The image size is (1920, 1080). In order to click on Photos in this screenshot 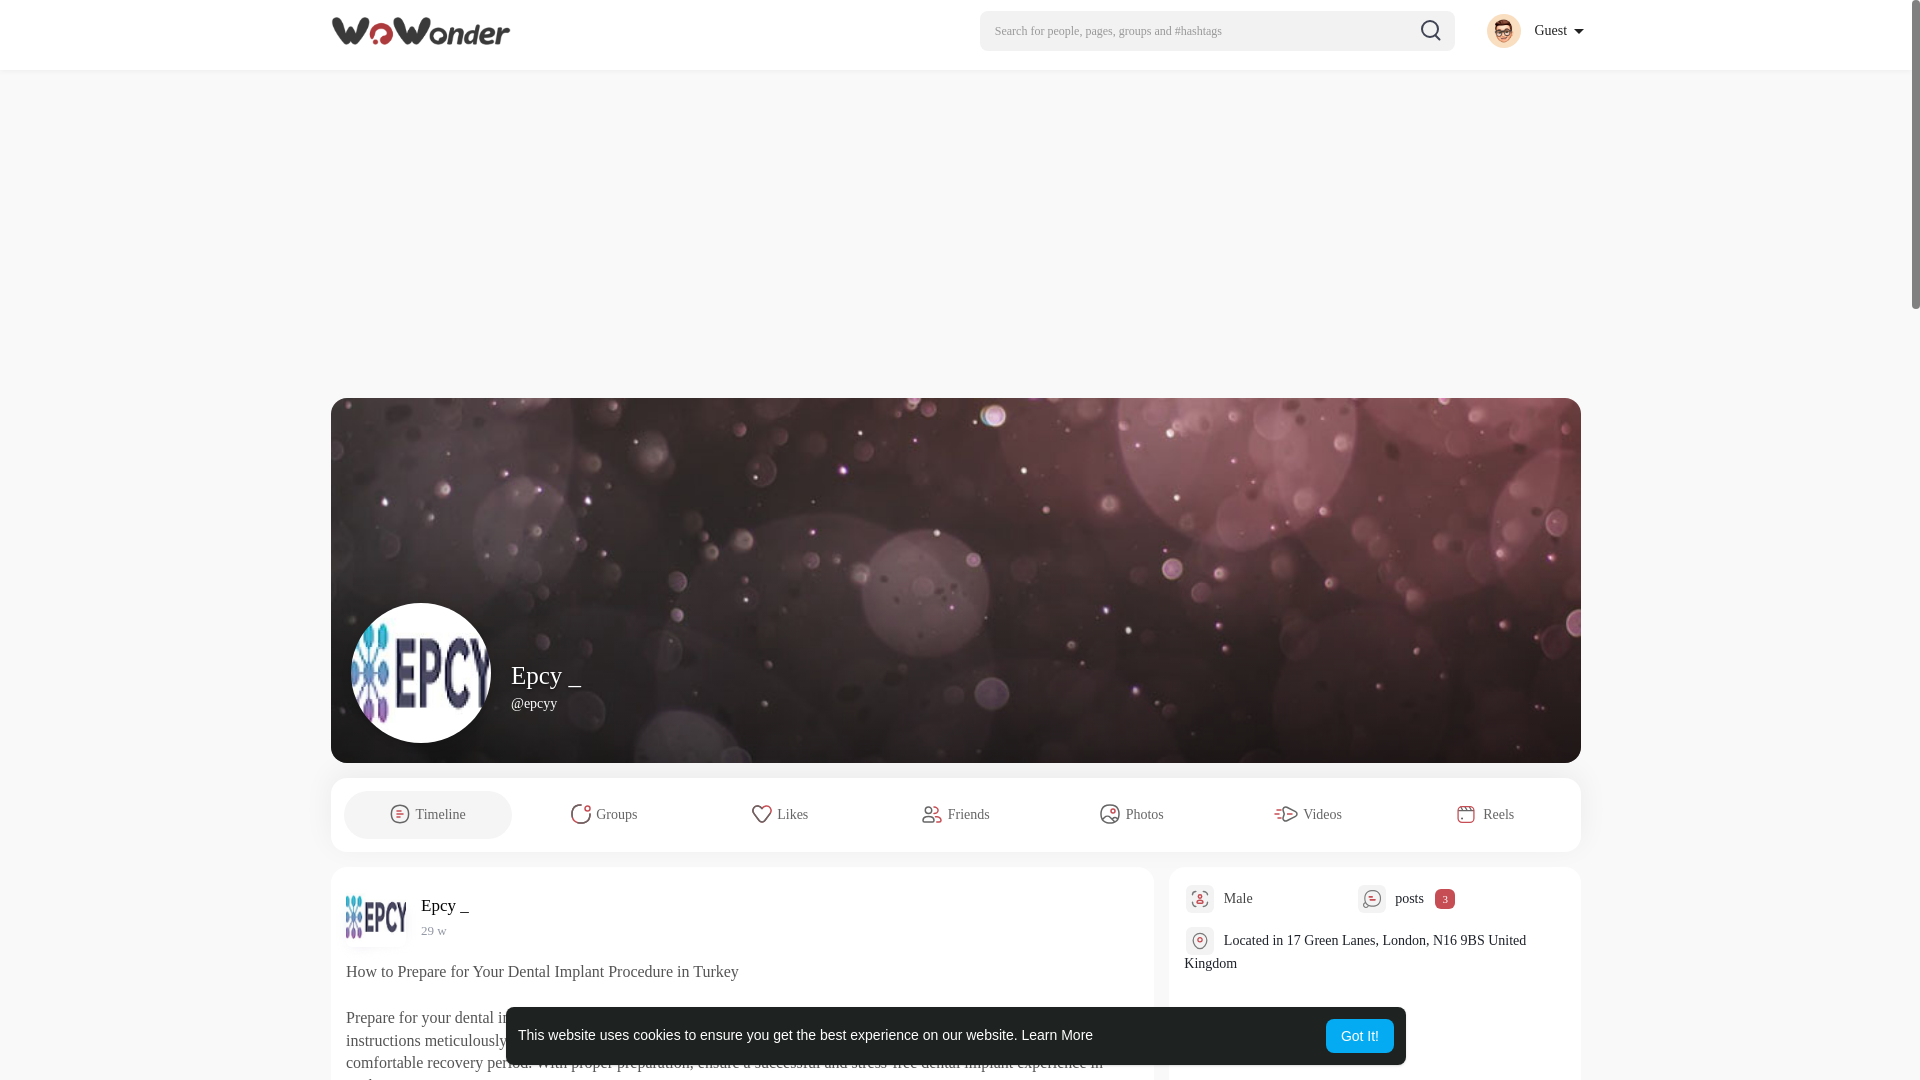, I will do `click(1132, 814)`.